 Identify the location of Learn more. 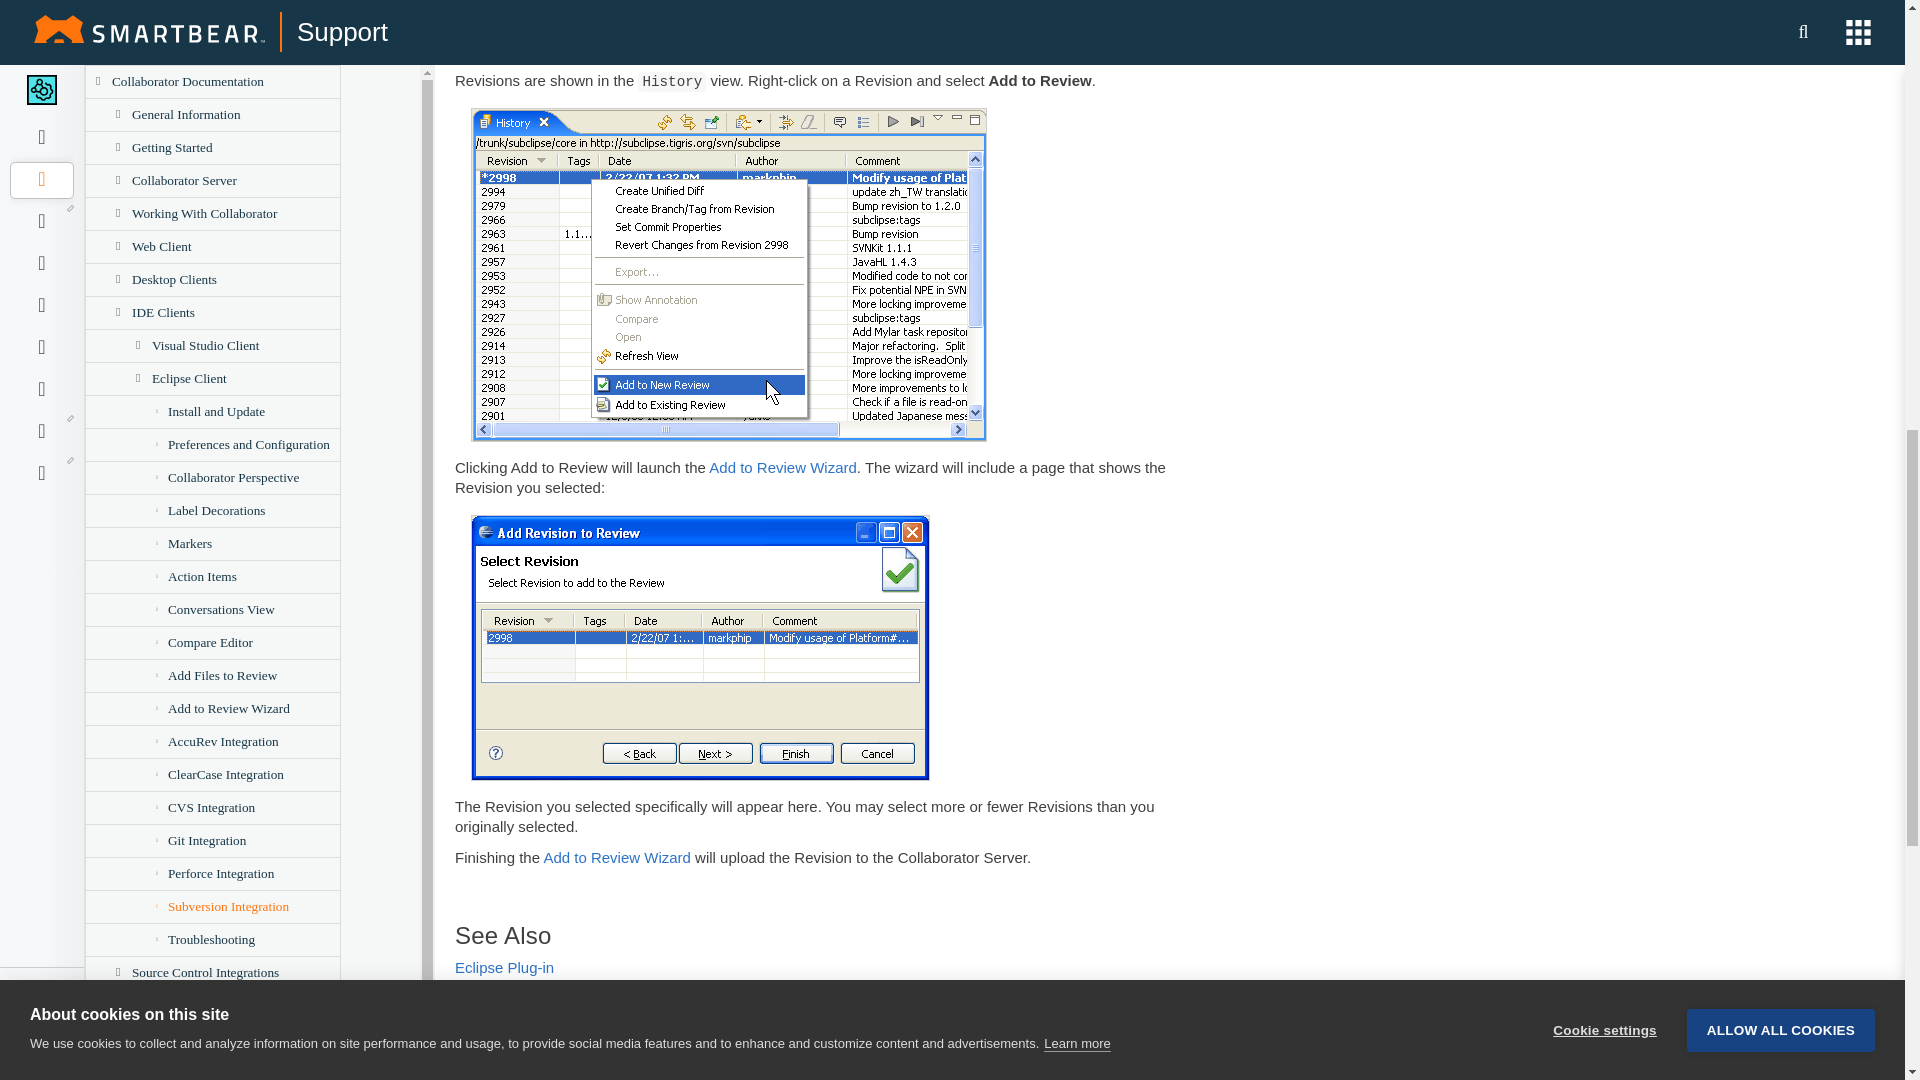
(1076, 60).